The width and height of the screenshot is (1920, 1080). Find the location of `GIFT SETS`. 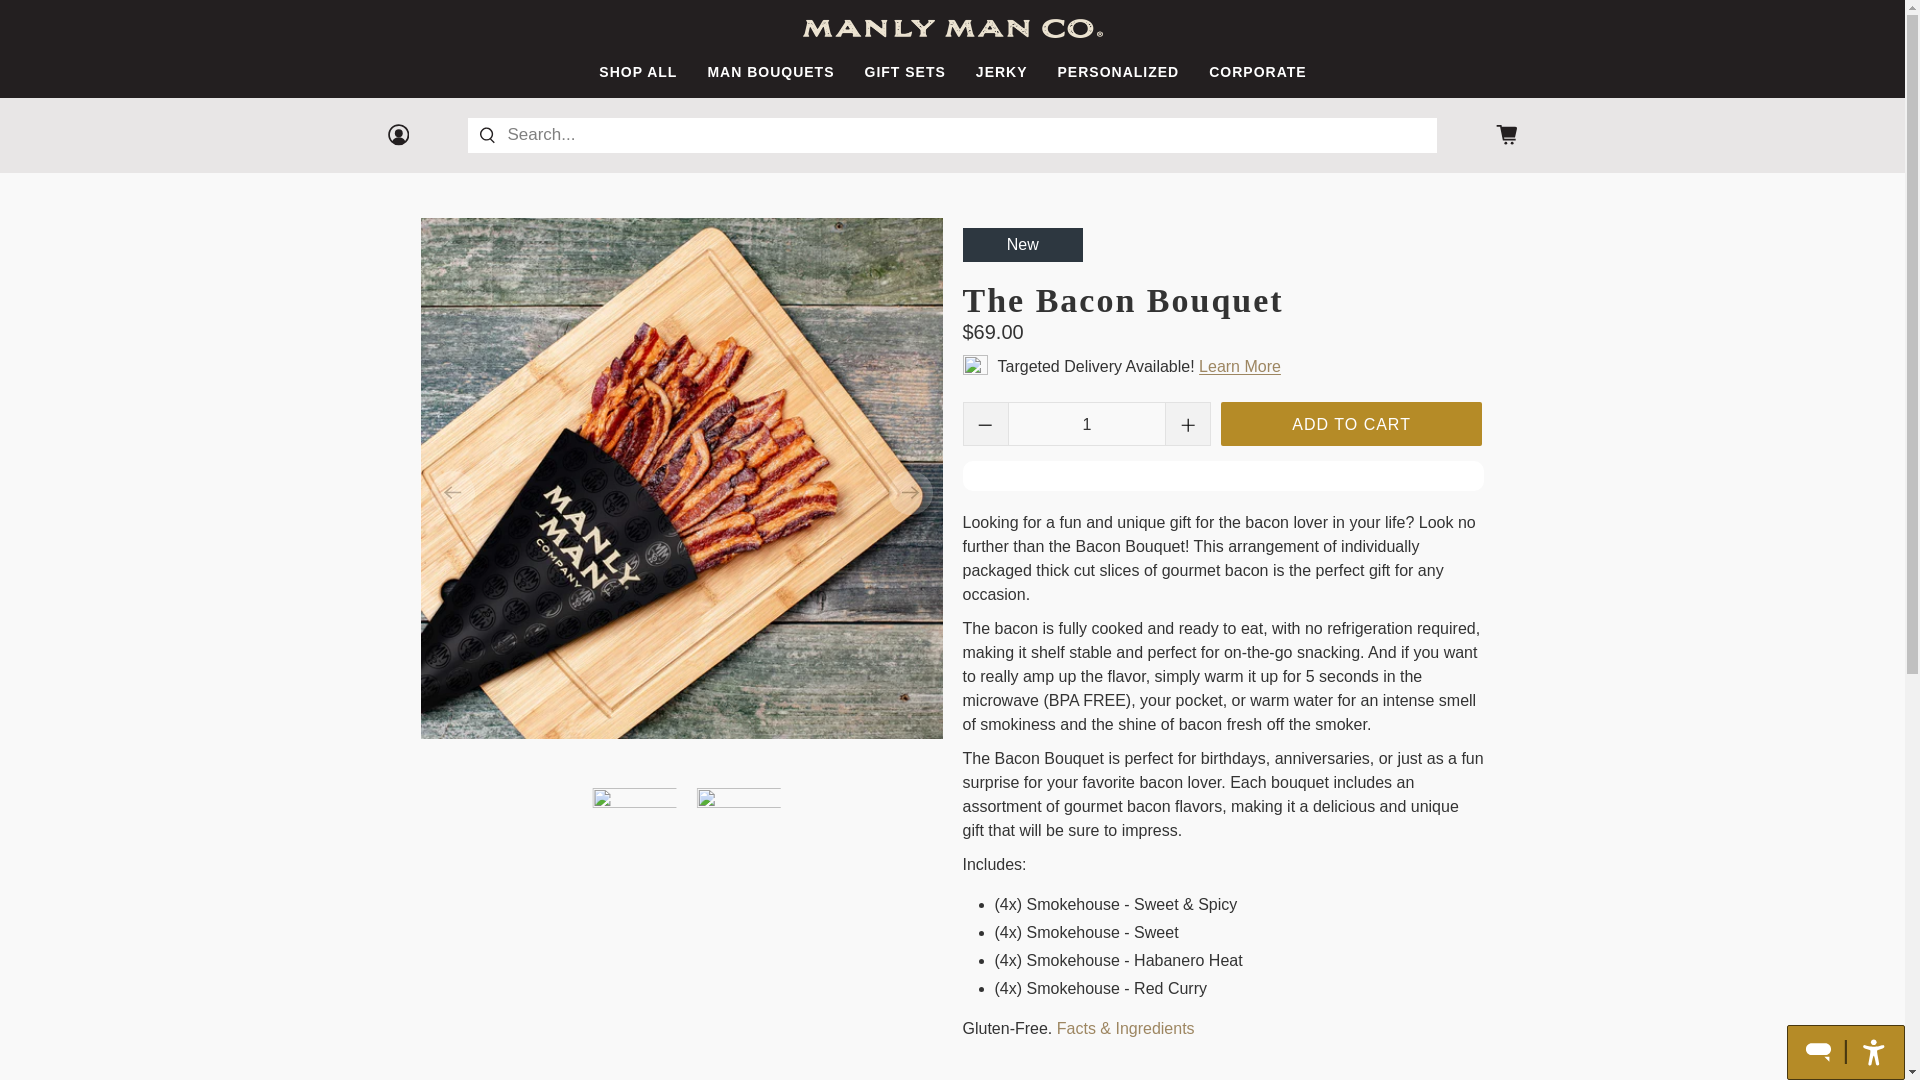

GIFT SETS is located at coordinates (904, 72).